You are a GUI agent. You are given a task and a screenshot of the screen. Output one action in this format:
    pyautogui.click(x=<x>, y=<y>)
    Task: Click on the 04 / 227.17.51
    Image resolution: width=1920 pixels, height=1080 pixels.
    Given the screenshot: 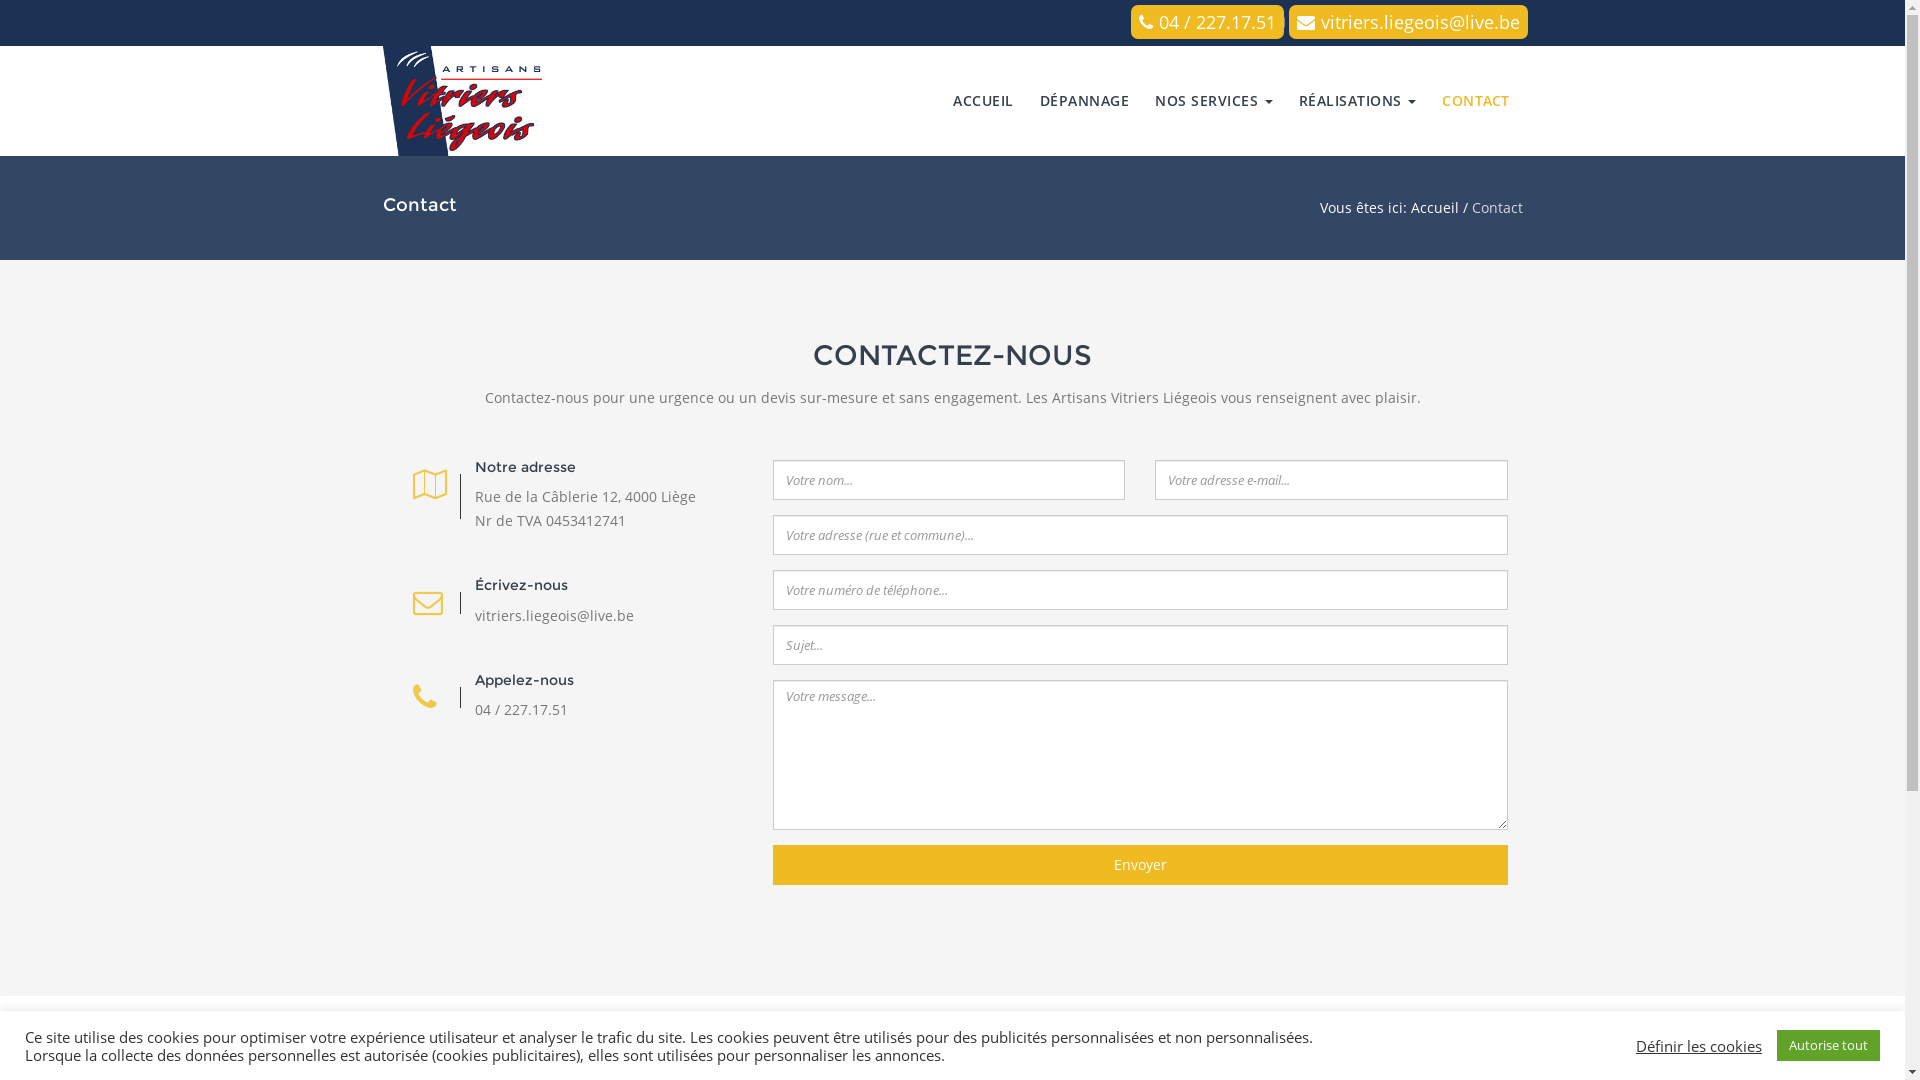 What is the action you would take?
    pyautogui.click(x=520, y=710)
    